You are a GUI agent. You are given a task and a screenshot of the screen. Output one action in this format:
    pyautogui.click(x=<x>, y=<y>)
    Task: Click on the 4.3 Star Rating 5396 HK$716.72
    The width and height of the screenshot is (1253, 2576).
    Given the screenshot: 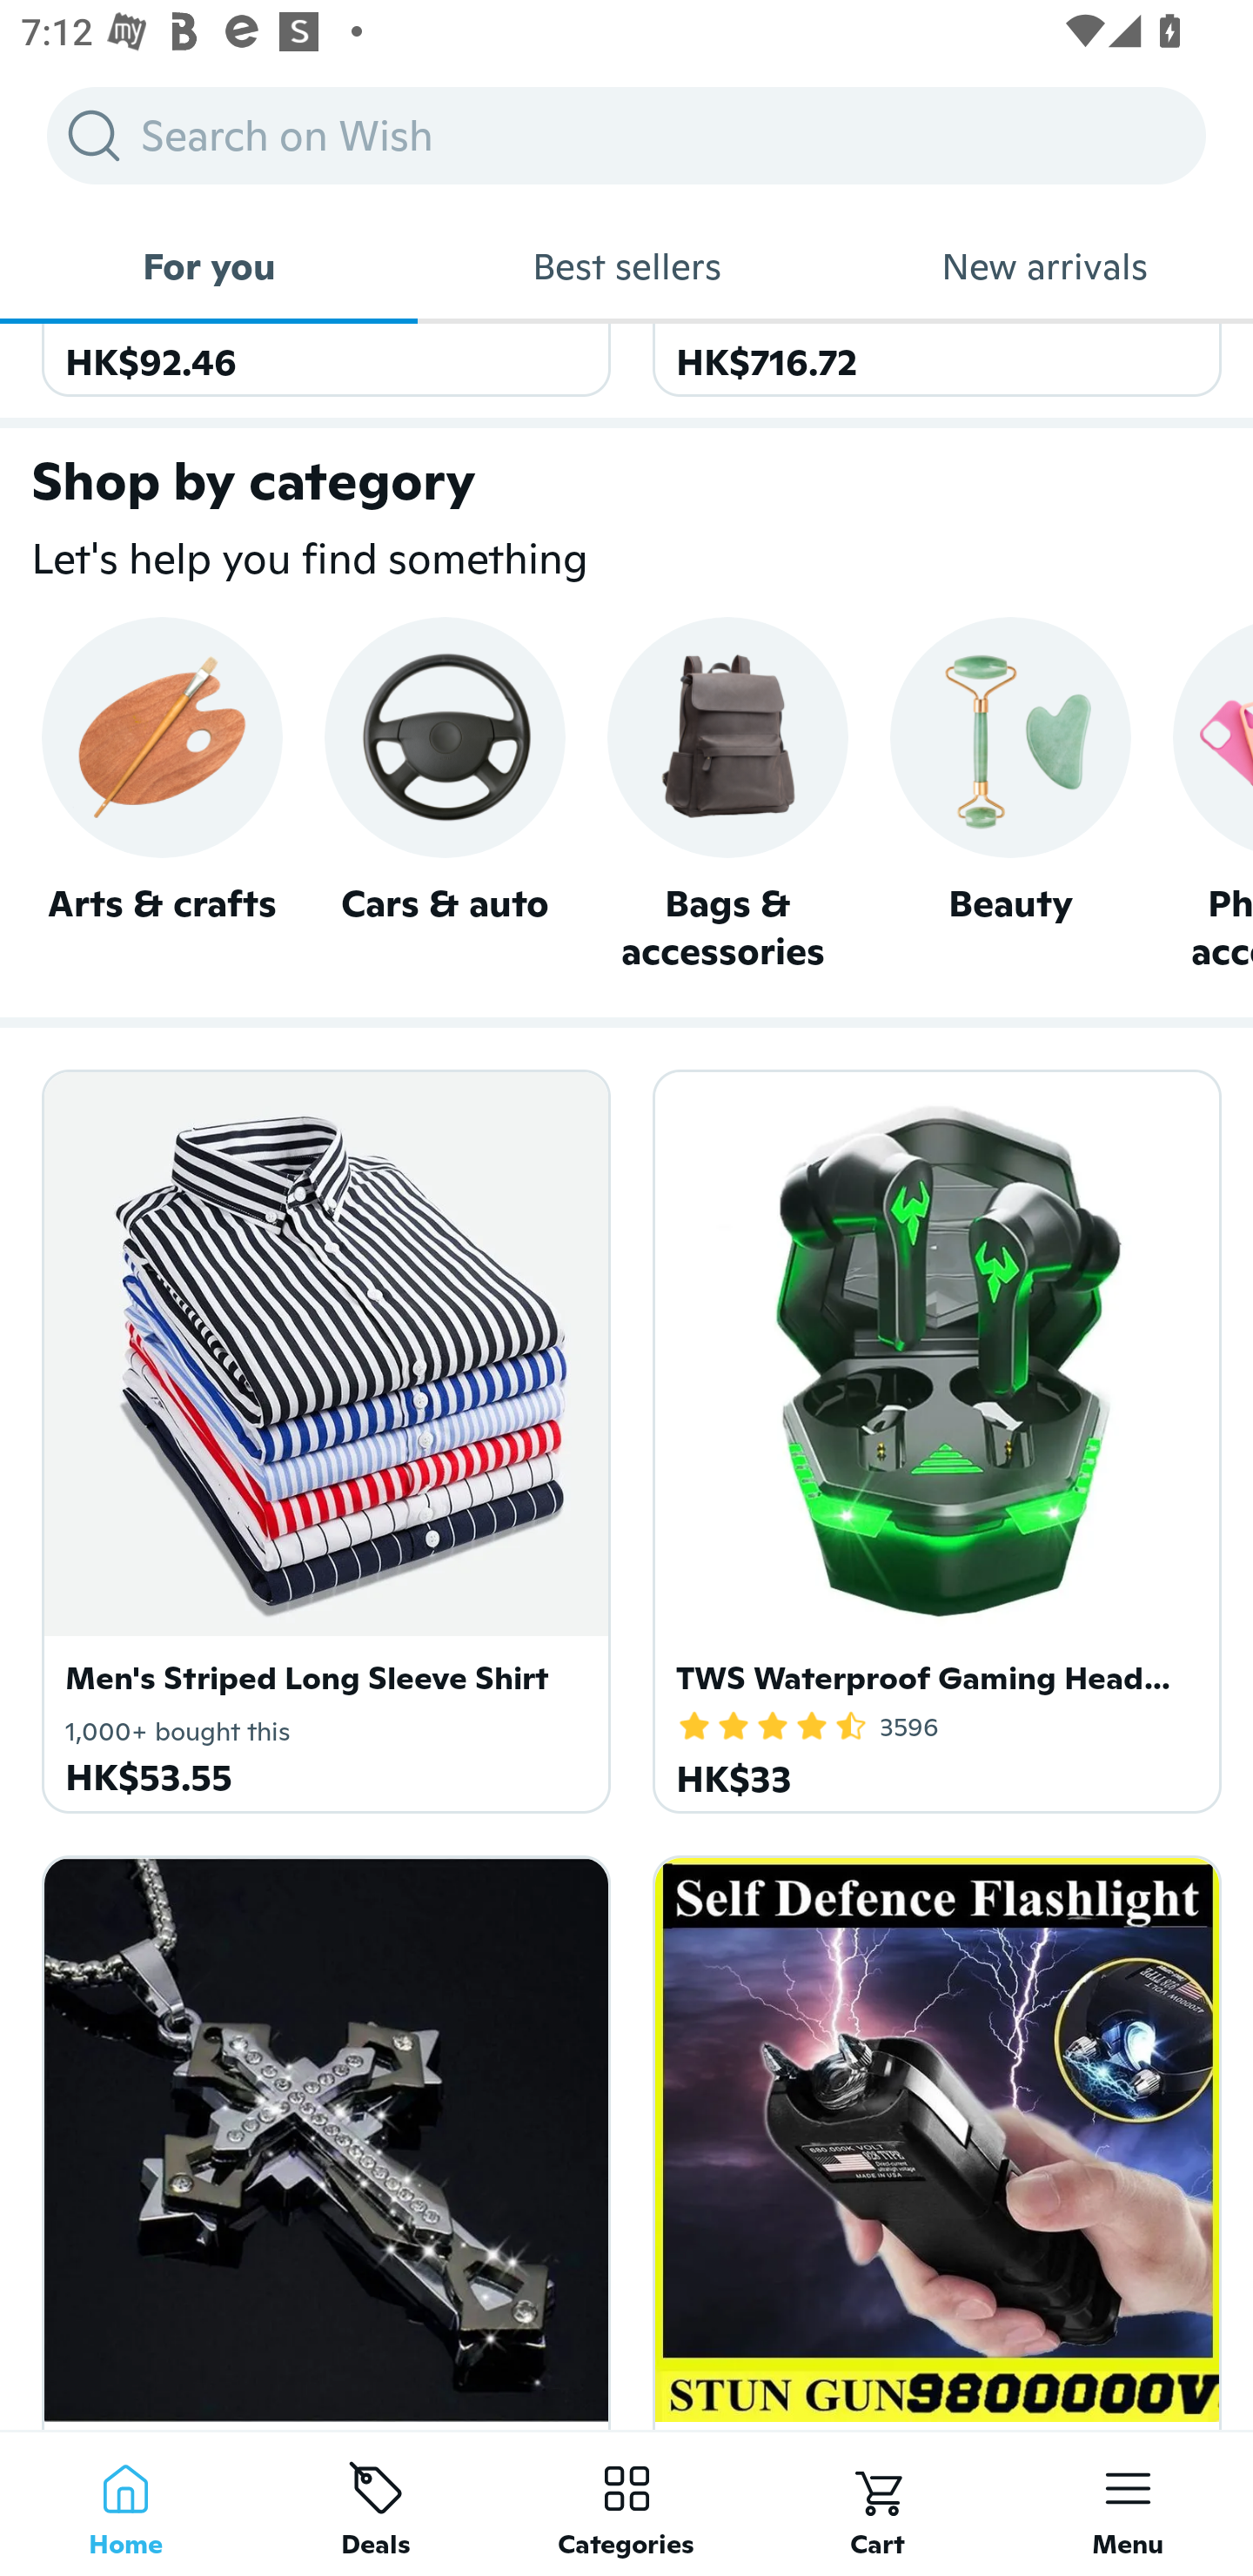 What is the action you would take?
    pyautogui.click(x=931, y=360)
    